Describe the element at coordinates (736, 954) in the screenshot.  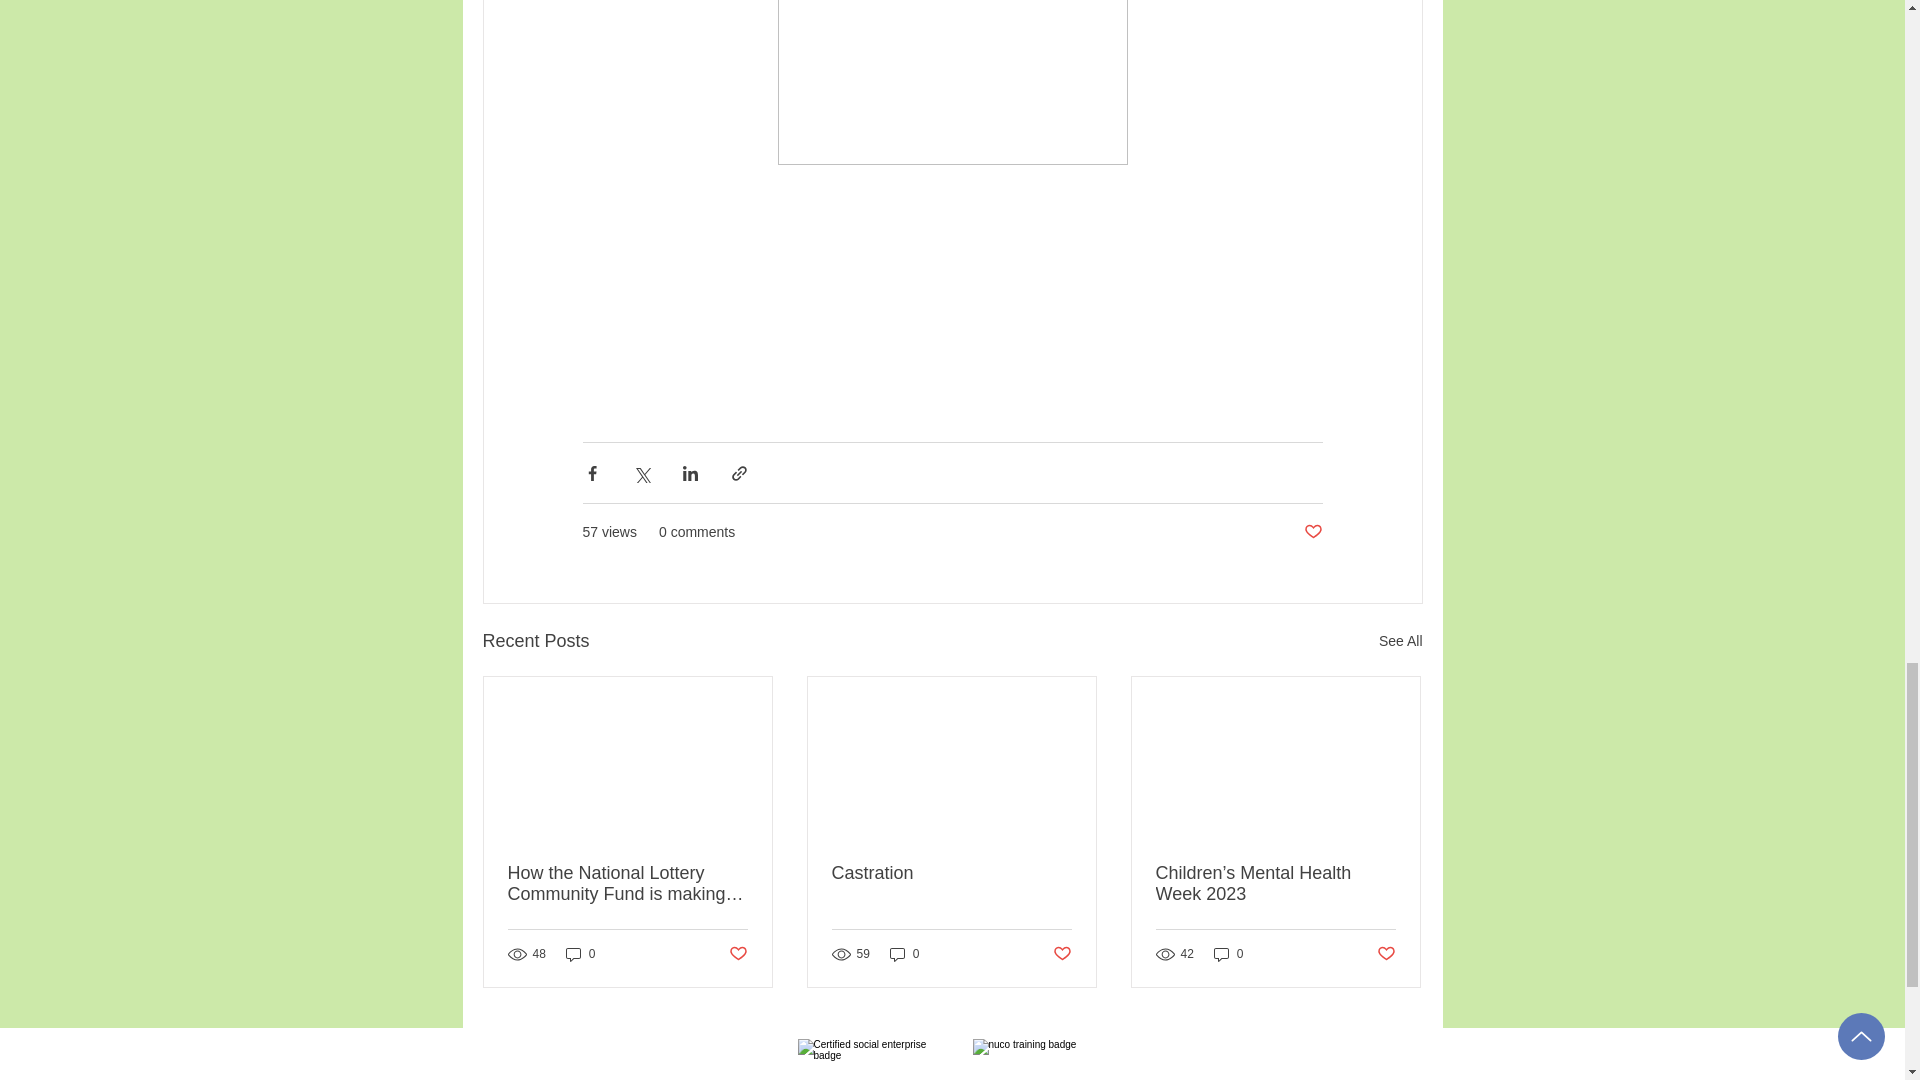
I see `Post not marked as liked` at that location.